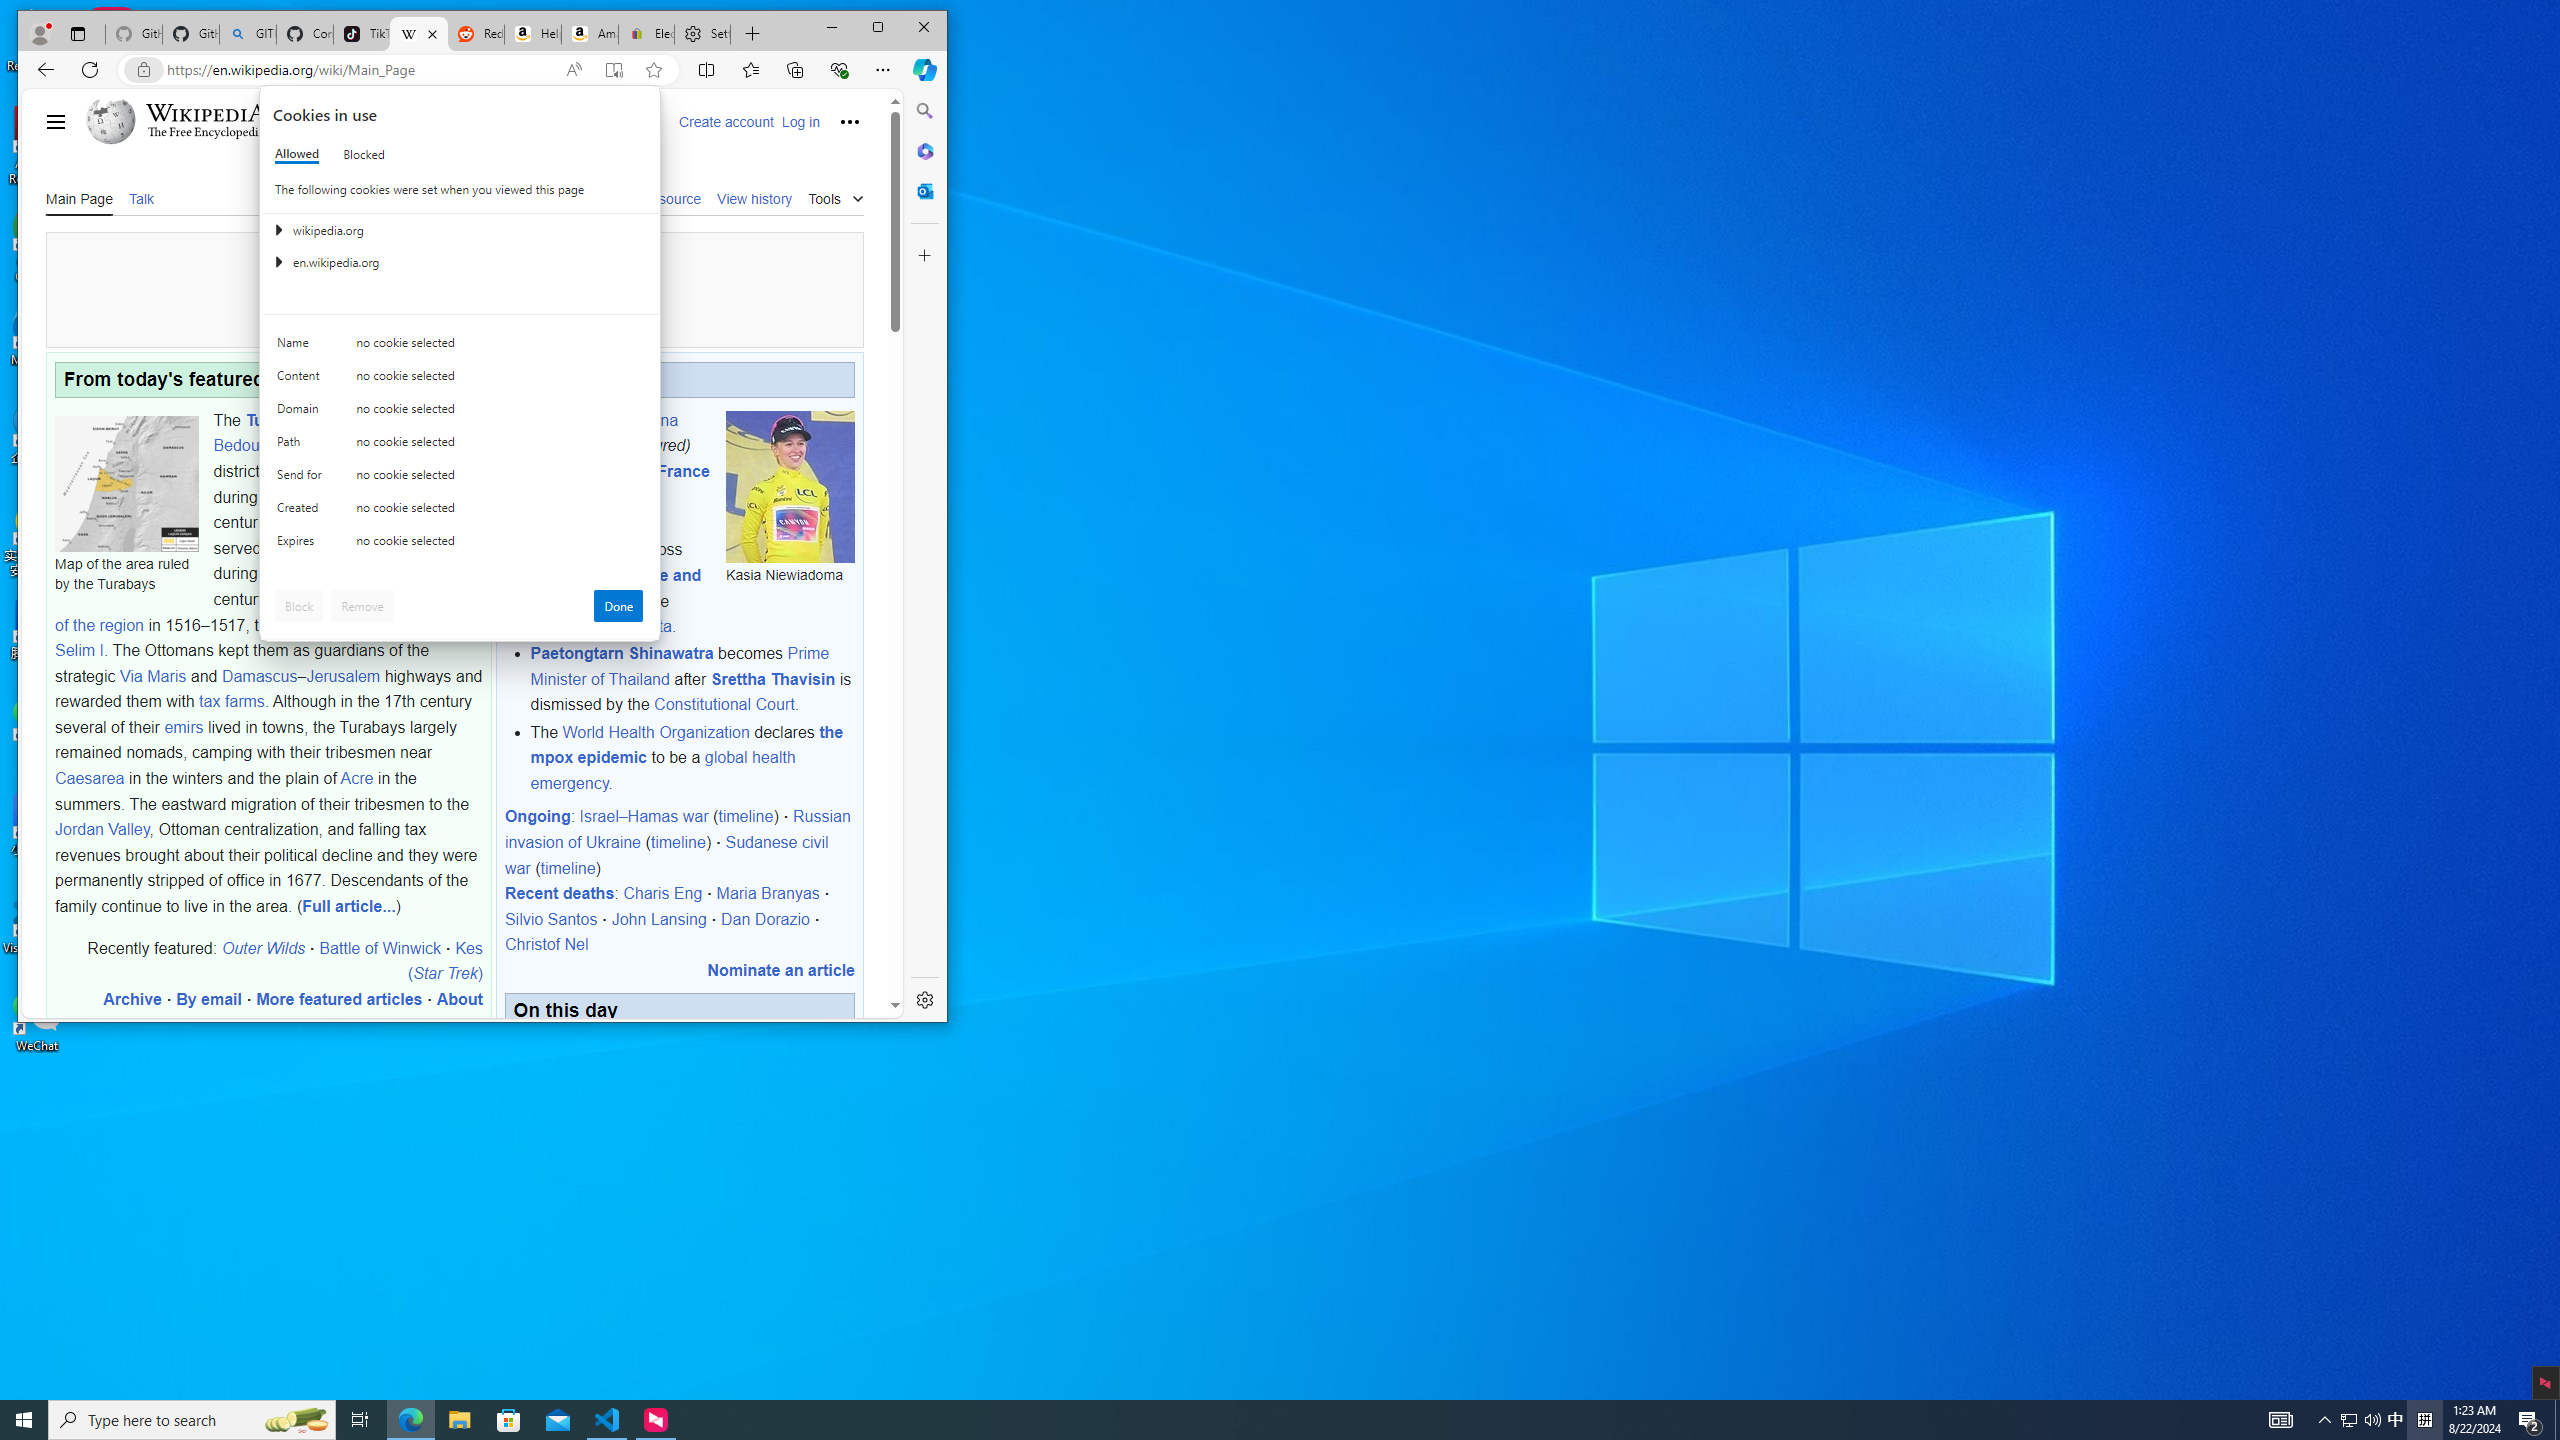 The height and width of the screenshot is (1440, 2560). I want to click on AutomationID: 4105, so click(2348, 1420).